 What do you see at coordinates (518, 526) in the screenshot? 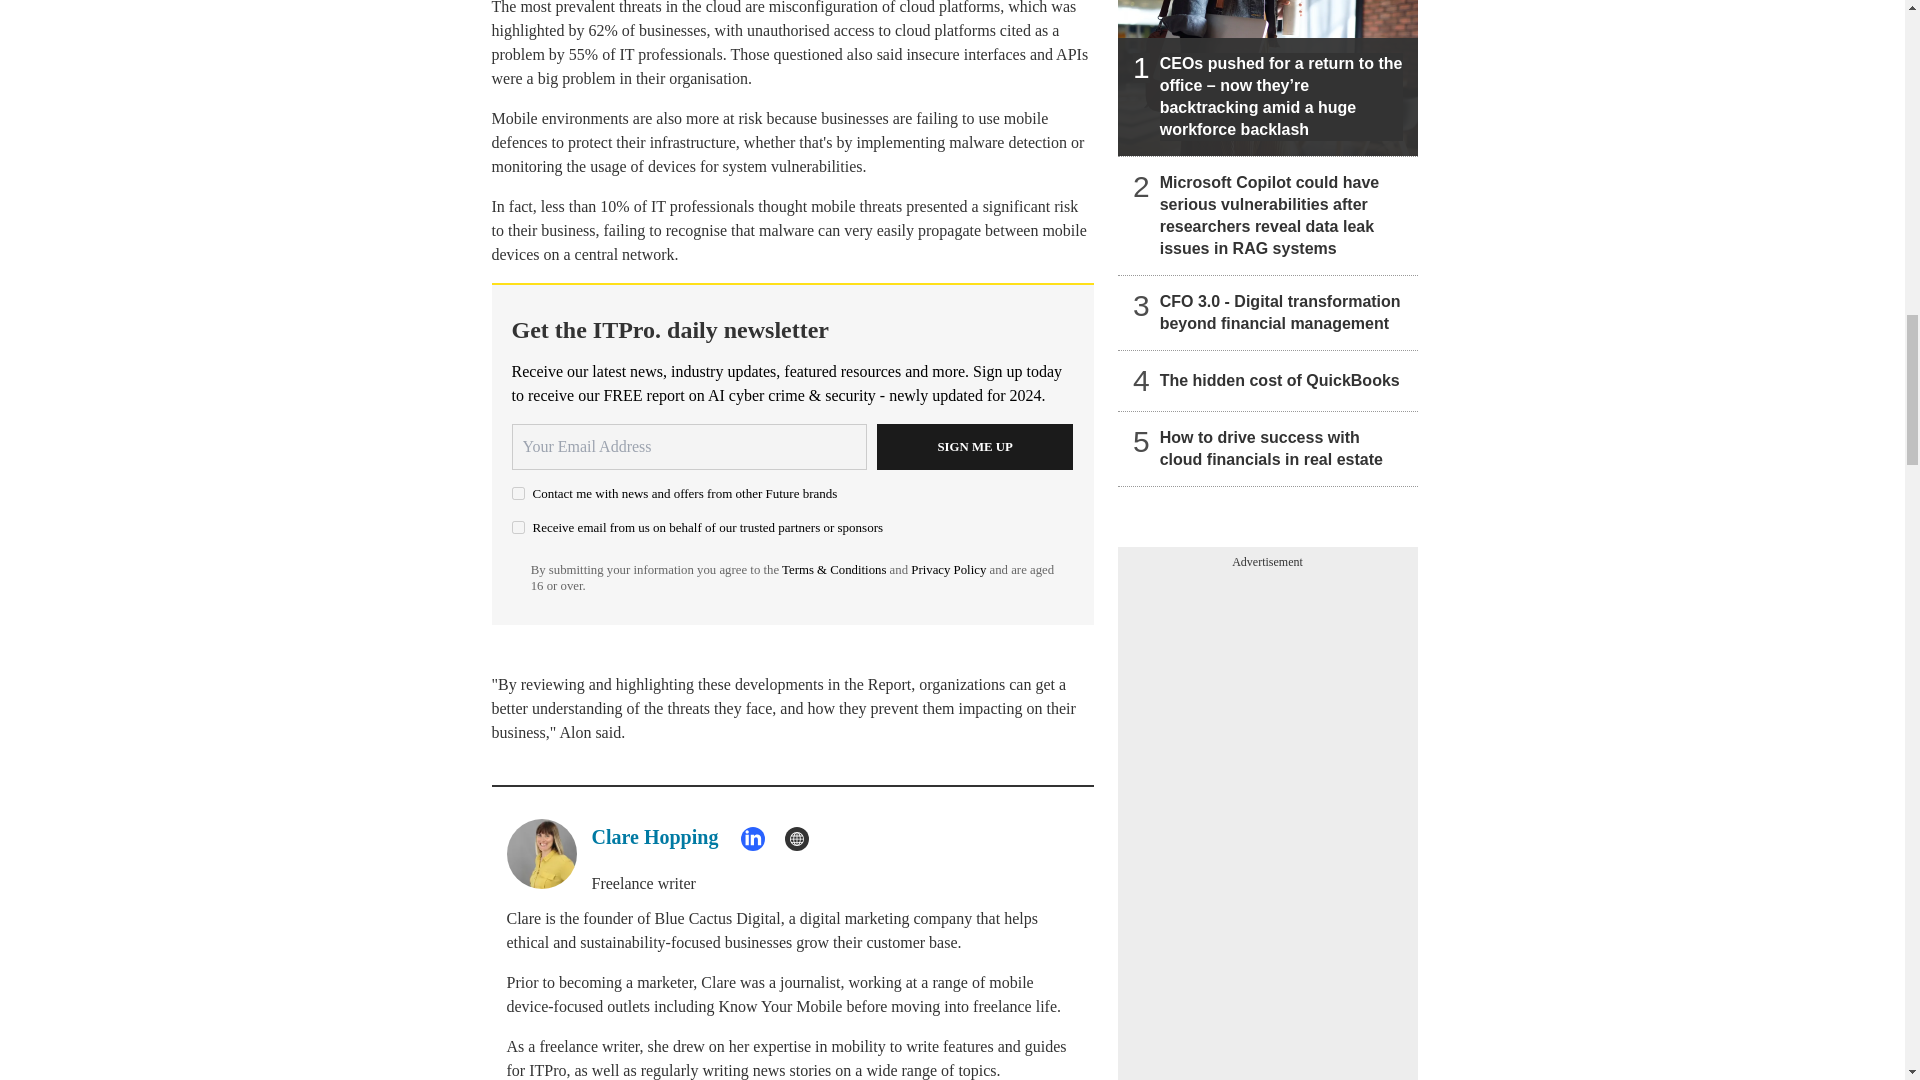
I see `on` at bounding box center [518, 526].